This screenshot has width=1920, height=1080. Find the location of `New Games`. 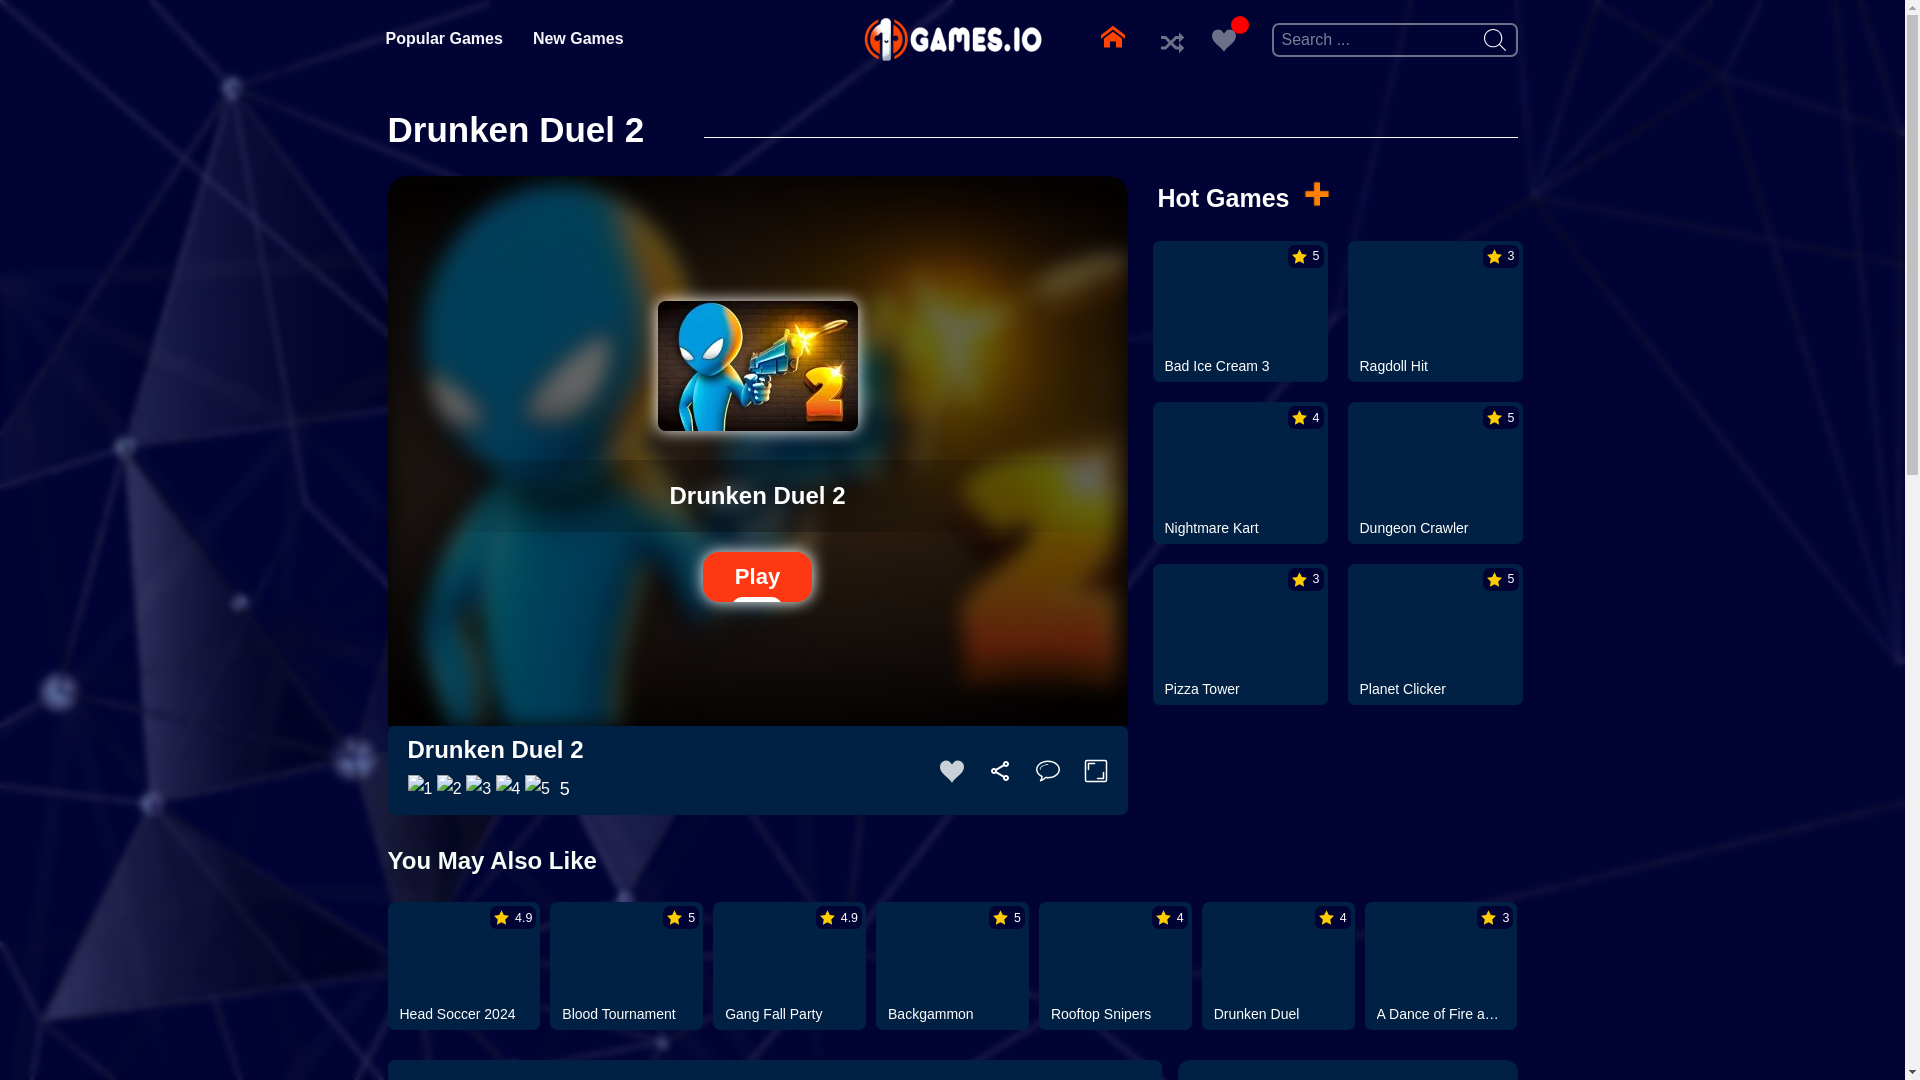

New Games is located at coordinates (578, 39).